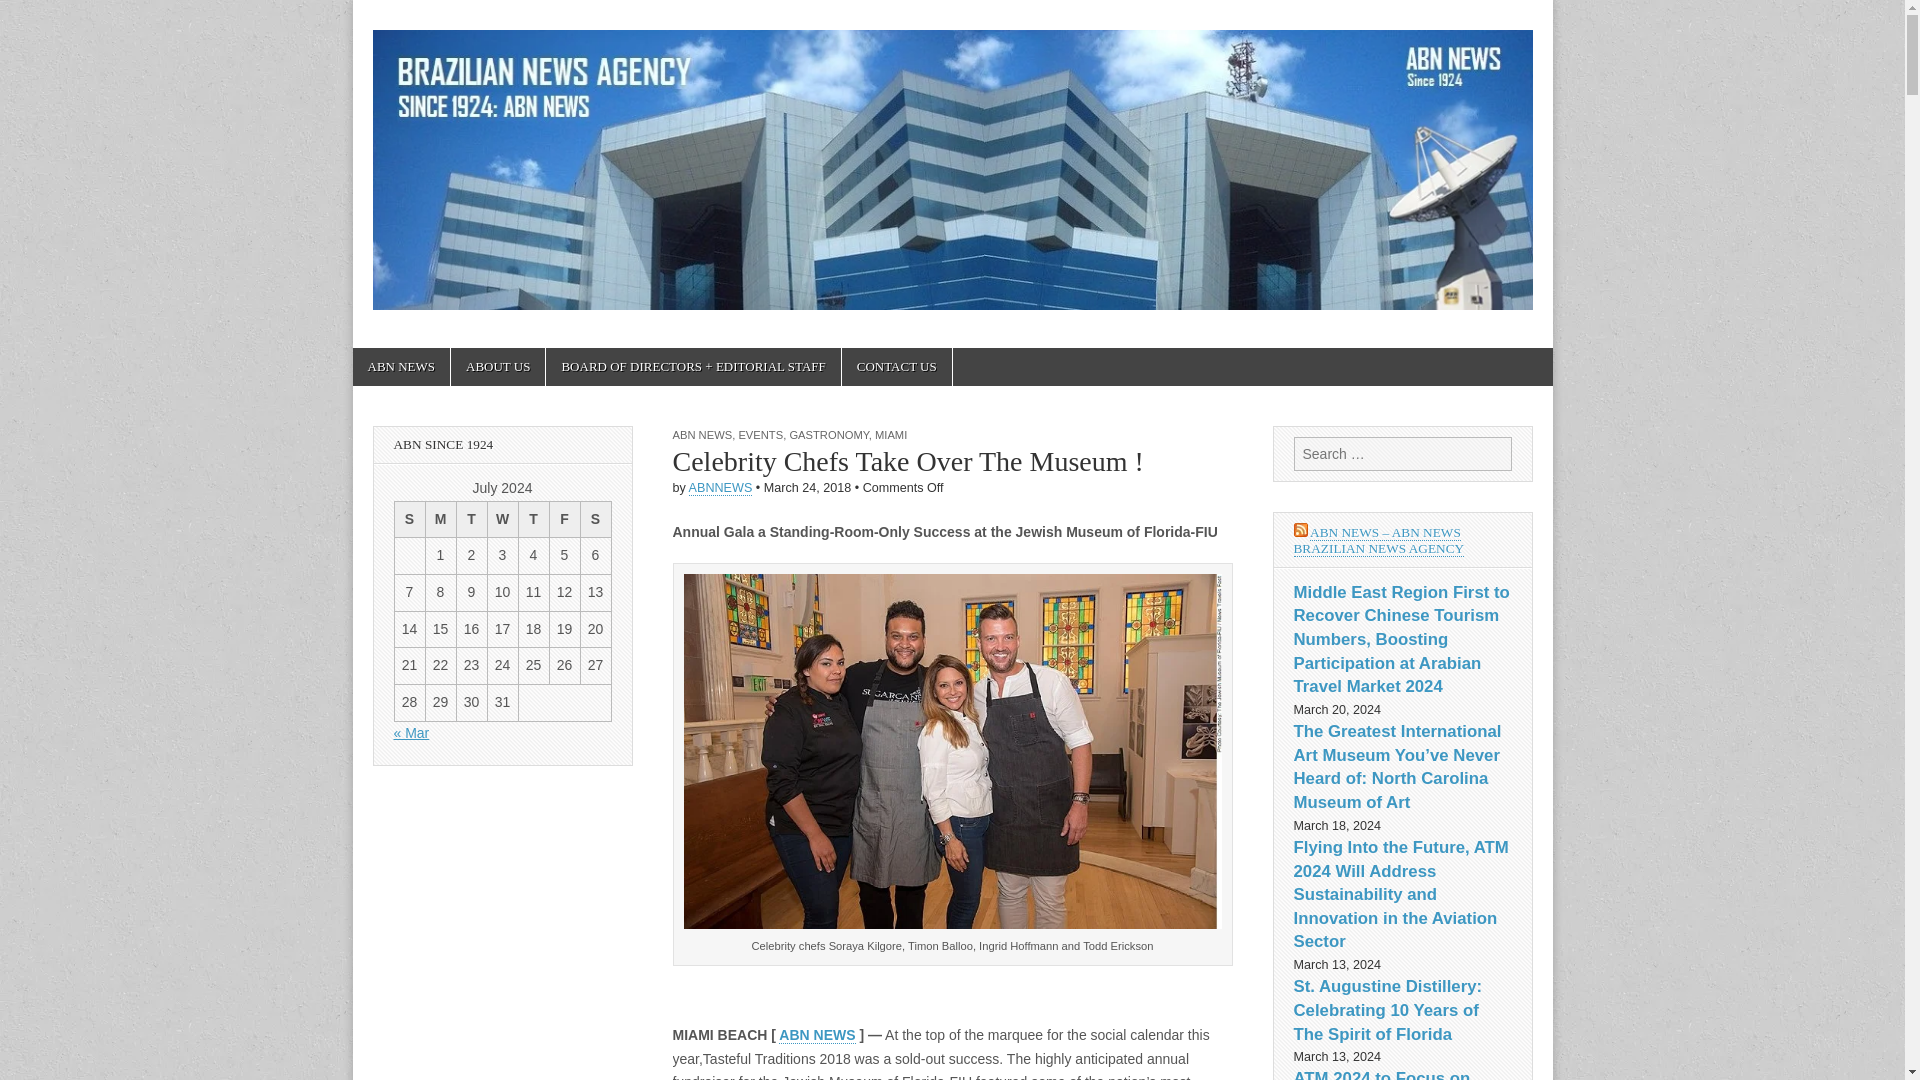 This screenshot has width=1920, height=1080. What do you see at coordinates (720, 488) in the screenshot?
I see `Posts by ABNNEWS` at bounding box center [720, 488].